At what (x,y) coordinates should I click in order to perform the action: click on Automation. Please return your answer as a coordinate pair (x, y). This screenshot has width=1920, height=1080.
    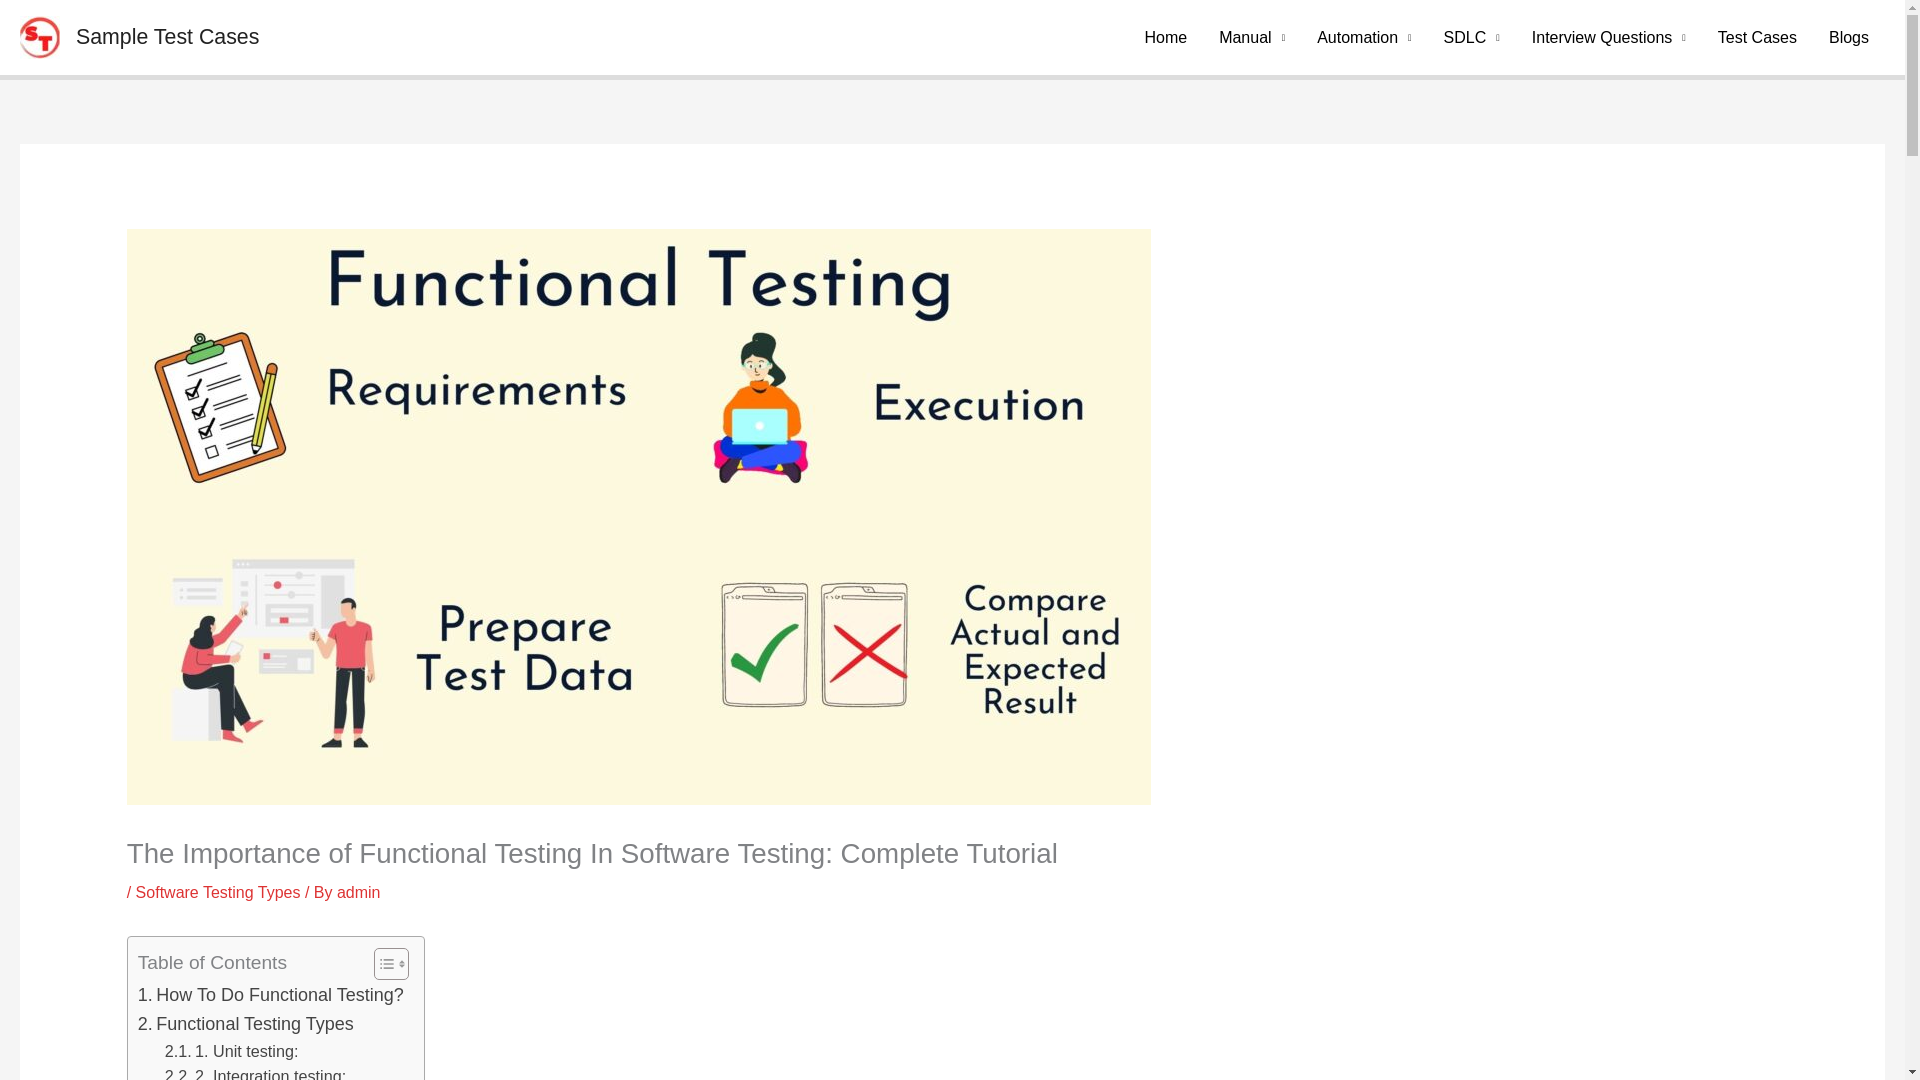
    Looking at the image, I should click on (1364, 37).